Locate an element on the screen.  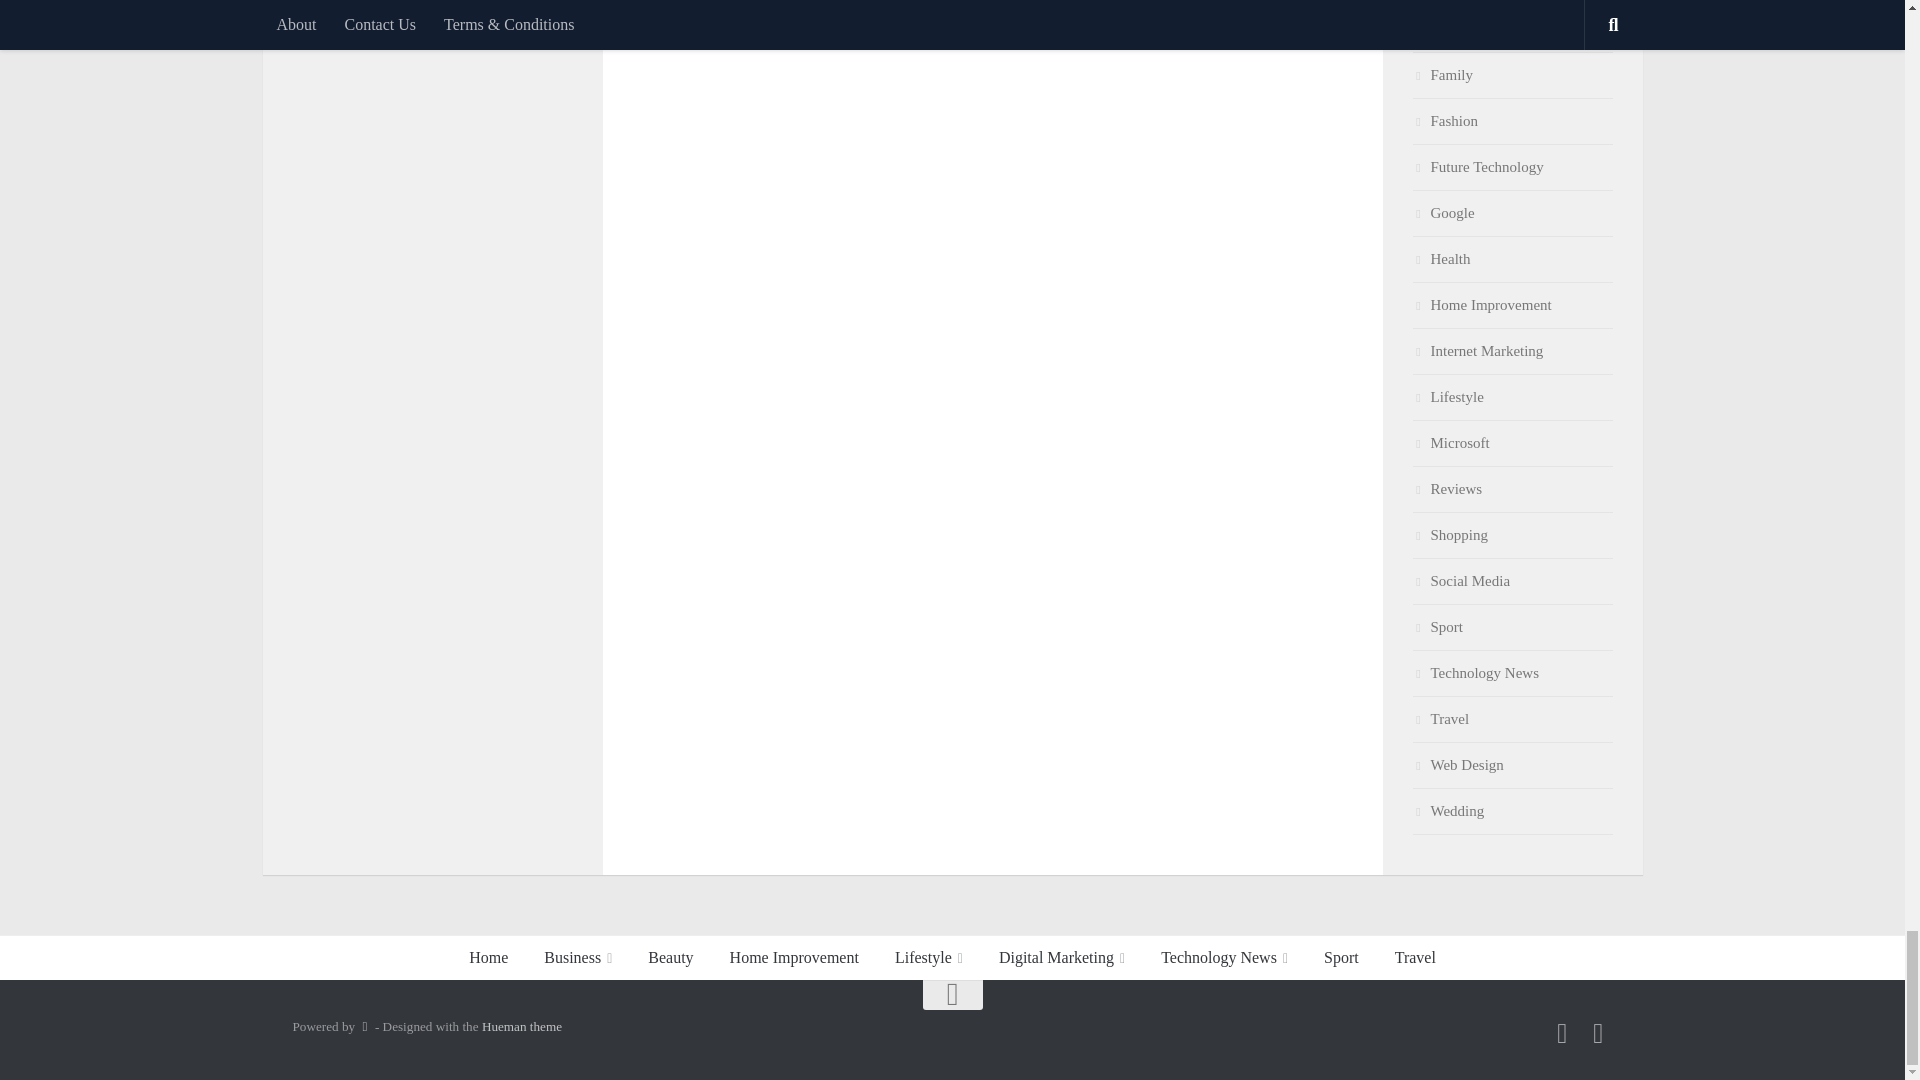
Powered by WordPress is located at coordinates (364, 1026).